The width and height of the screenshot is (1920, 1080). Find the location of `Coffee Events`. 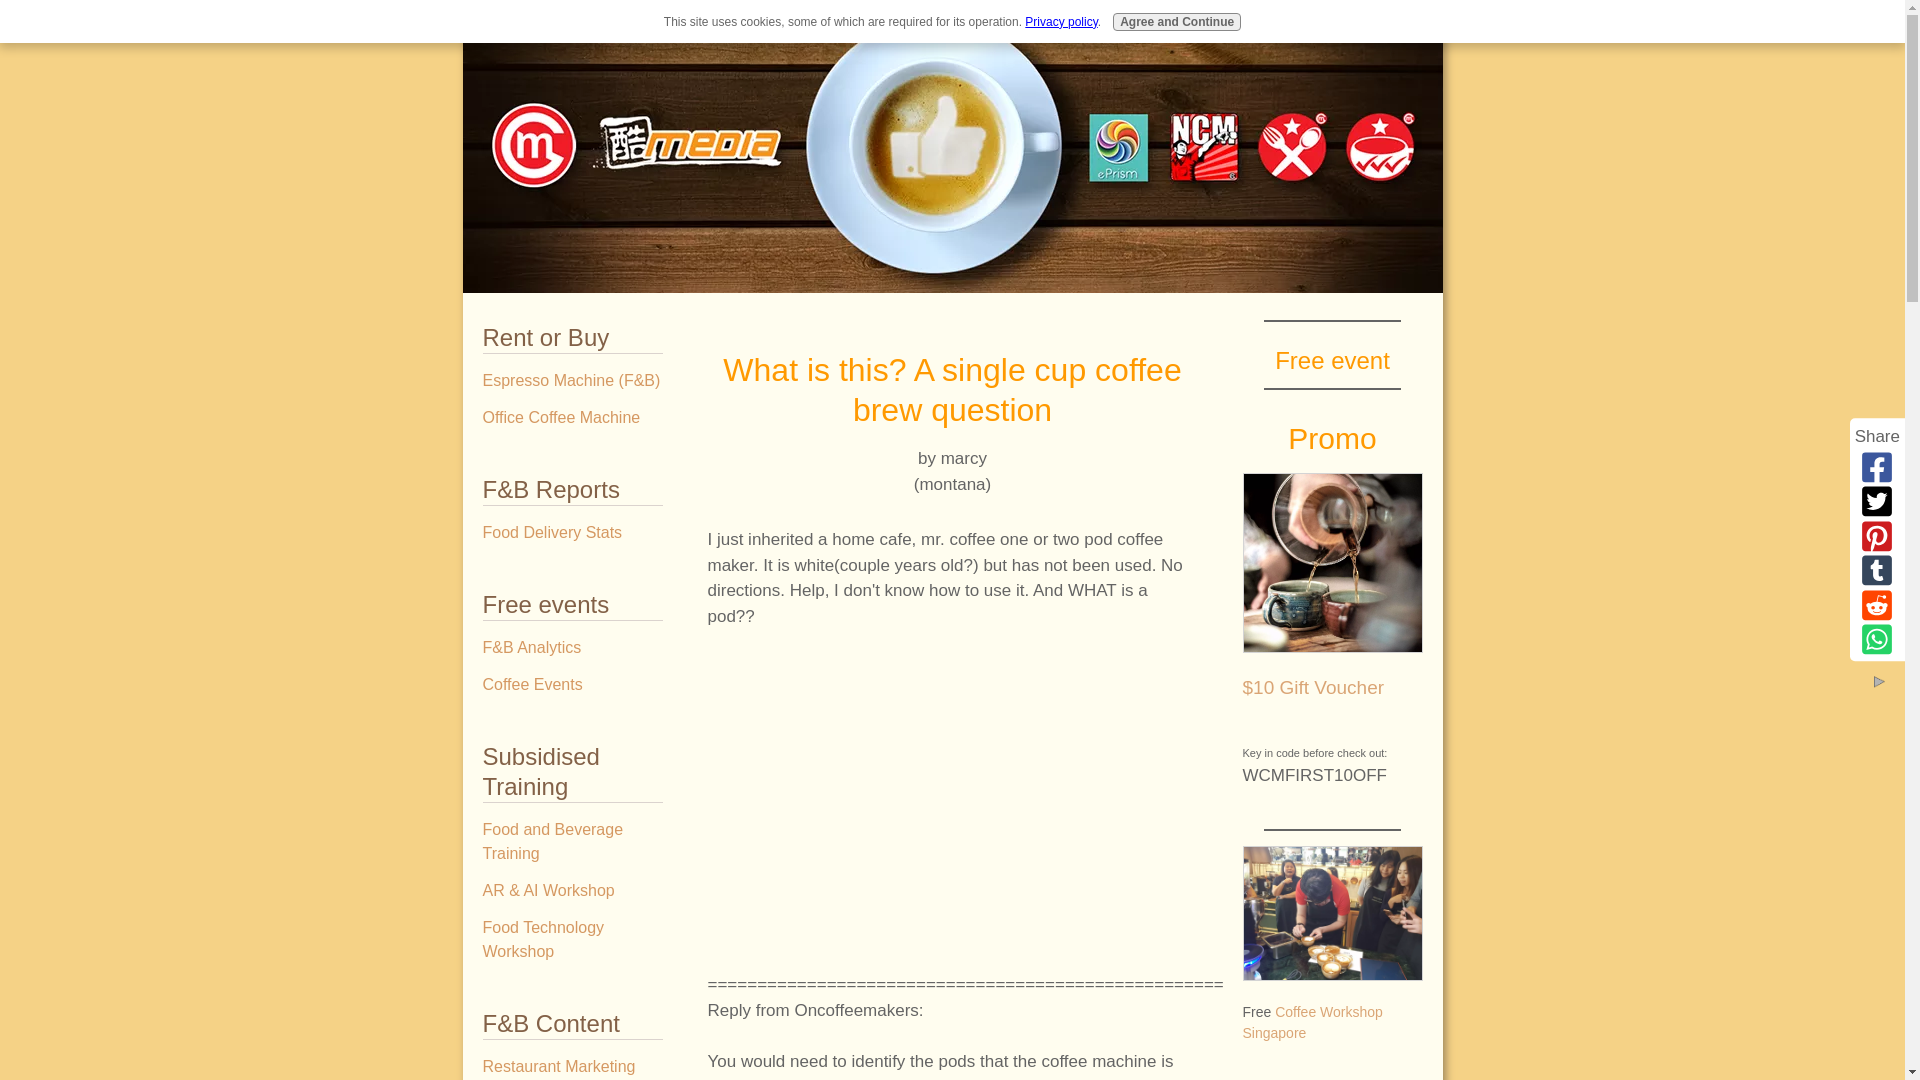

Coffee Events is located at coordinates (572, 685).